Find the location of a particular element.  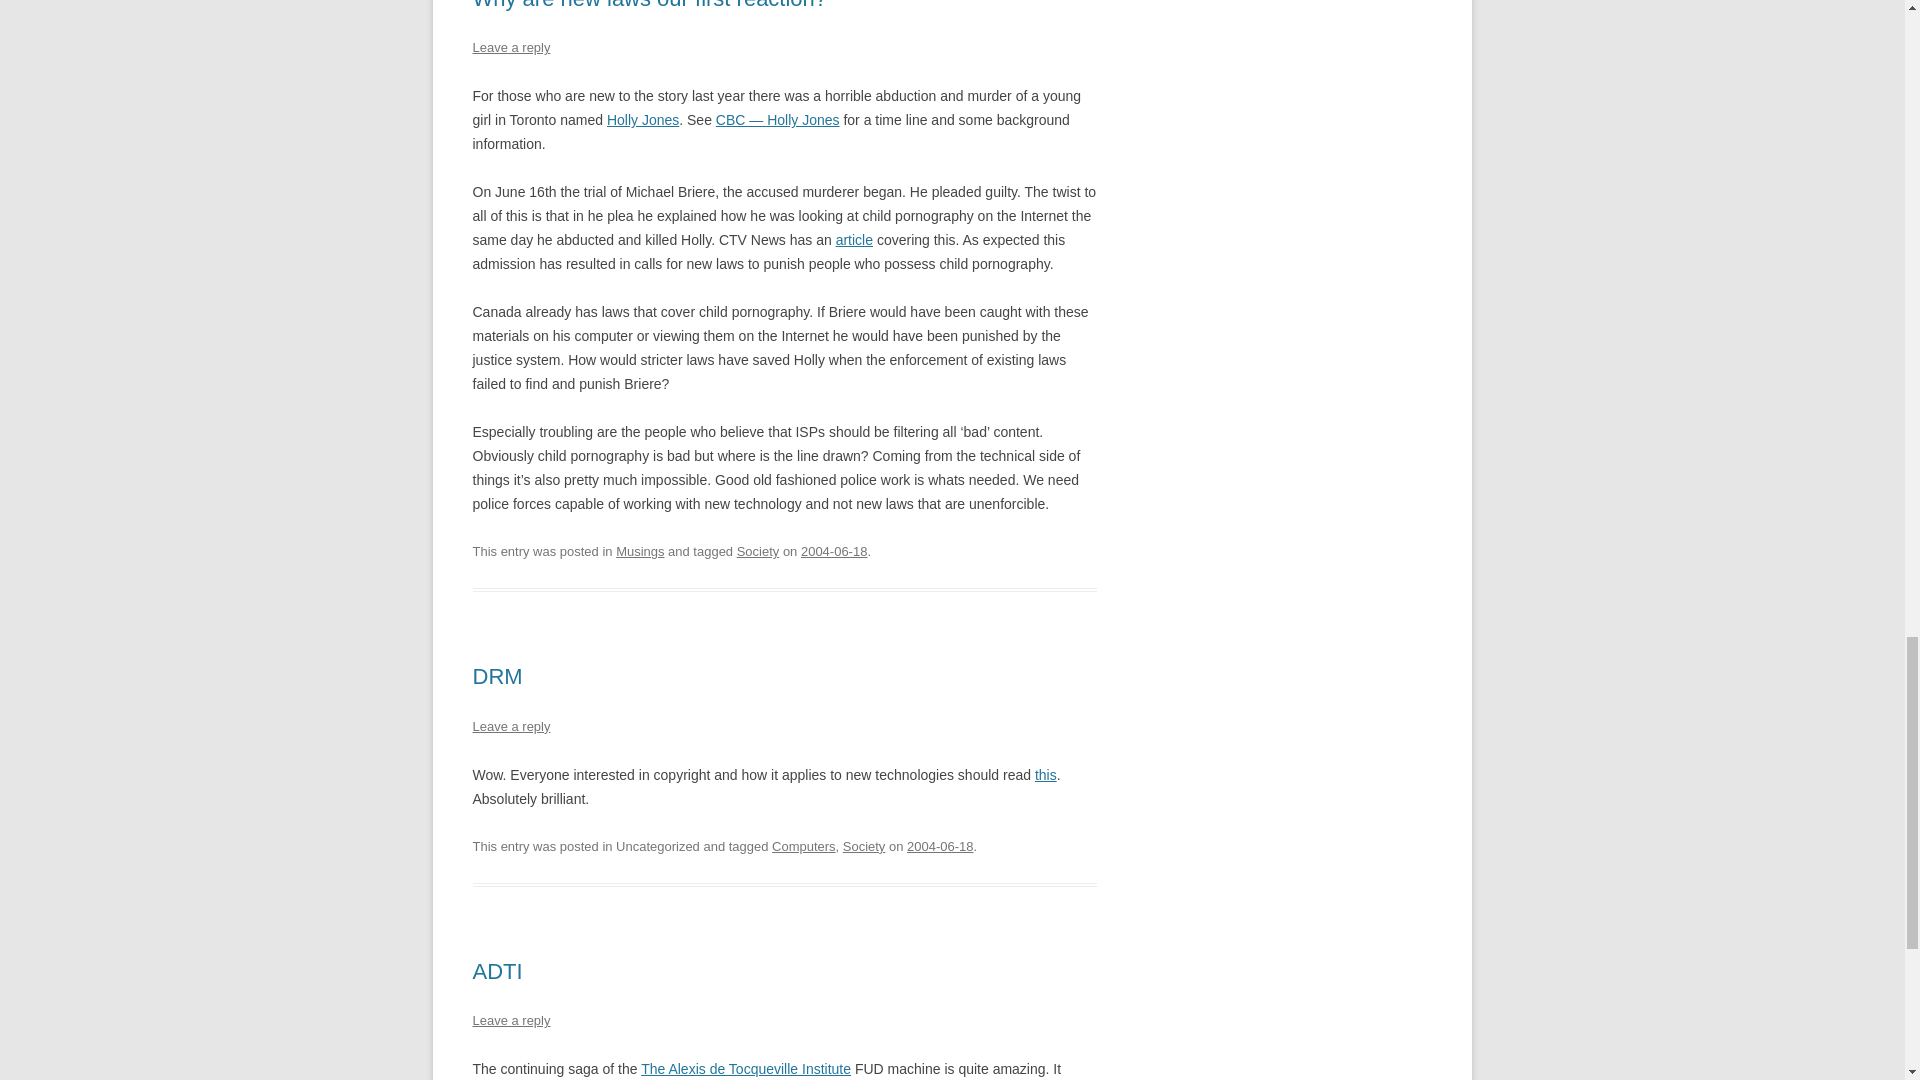

Computers is located at coordinates (803, 846).